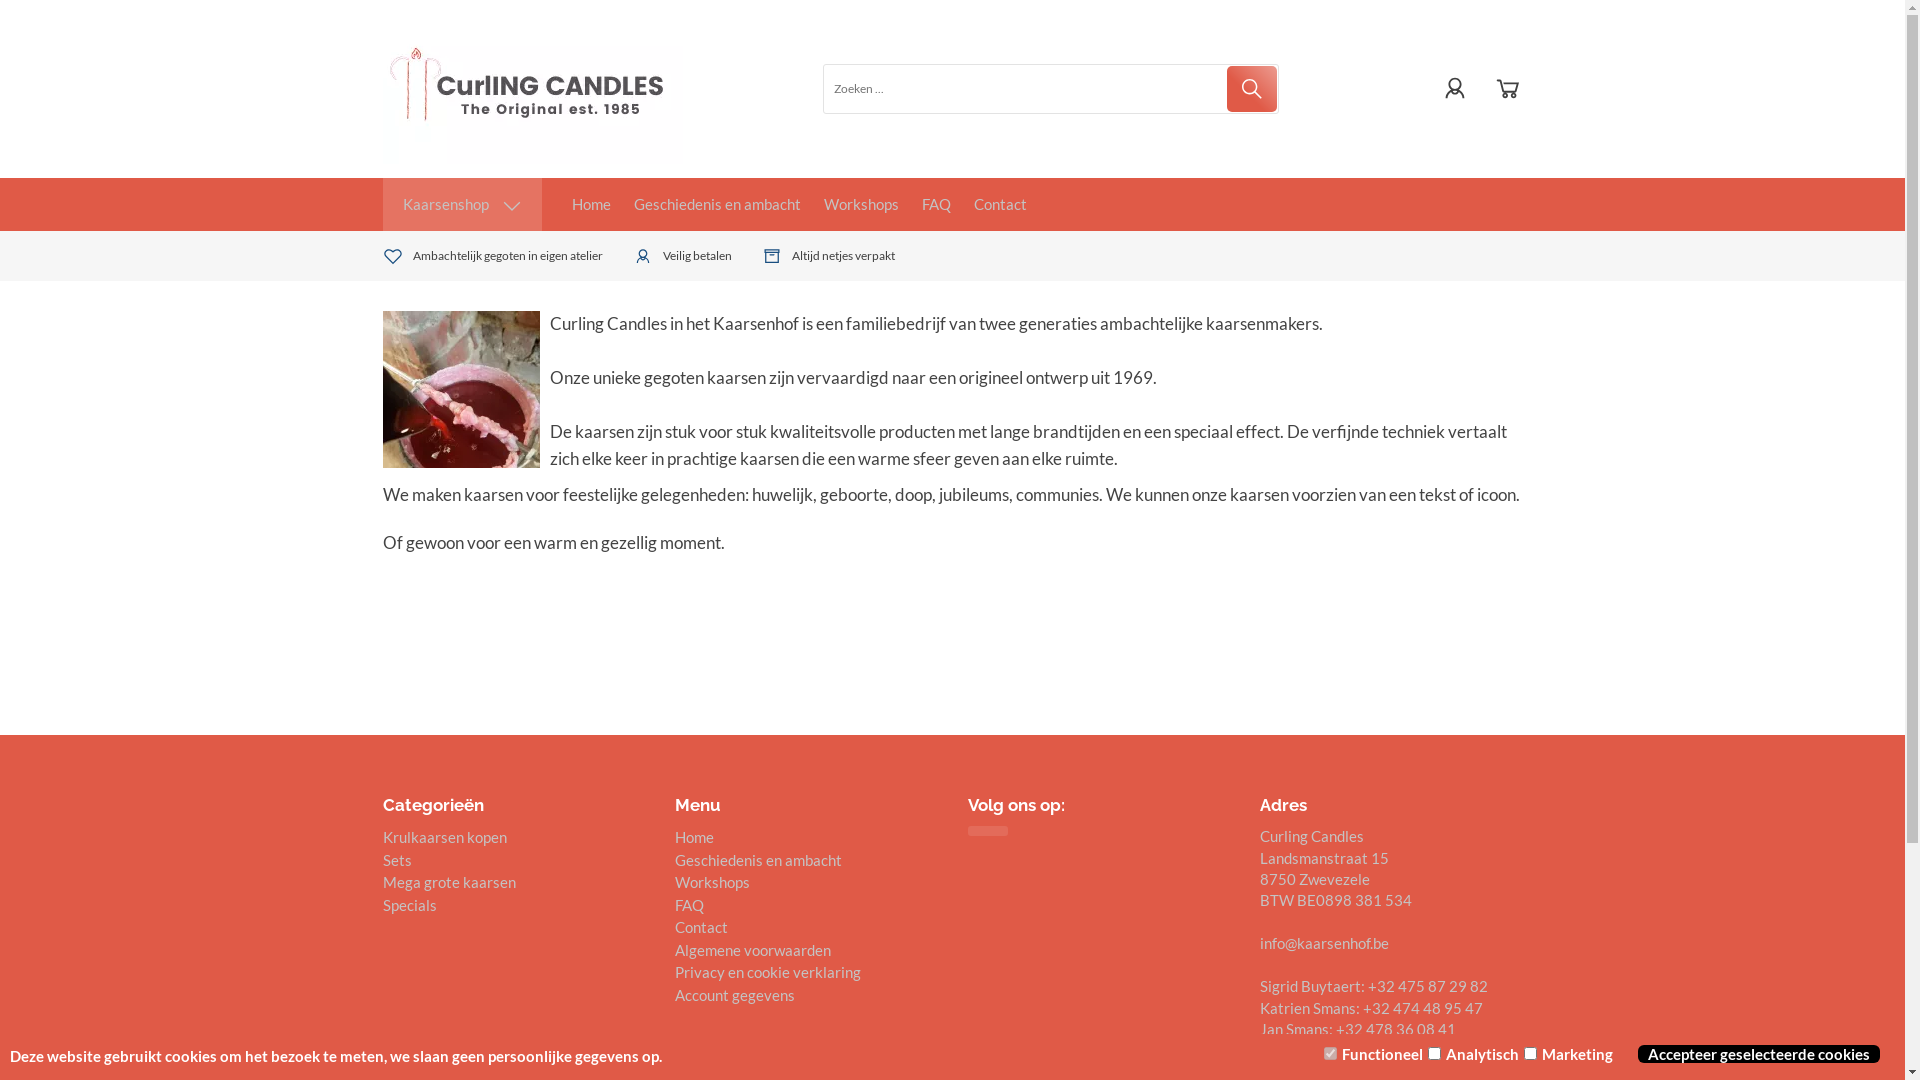  I want to click on Winkelwagen, so click(1507, 88).